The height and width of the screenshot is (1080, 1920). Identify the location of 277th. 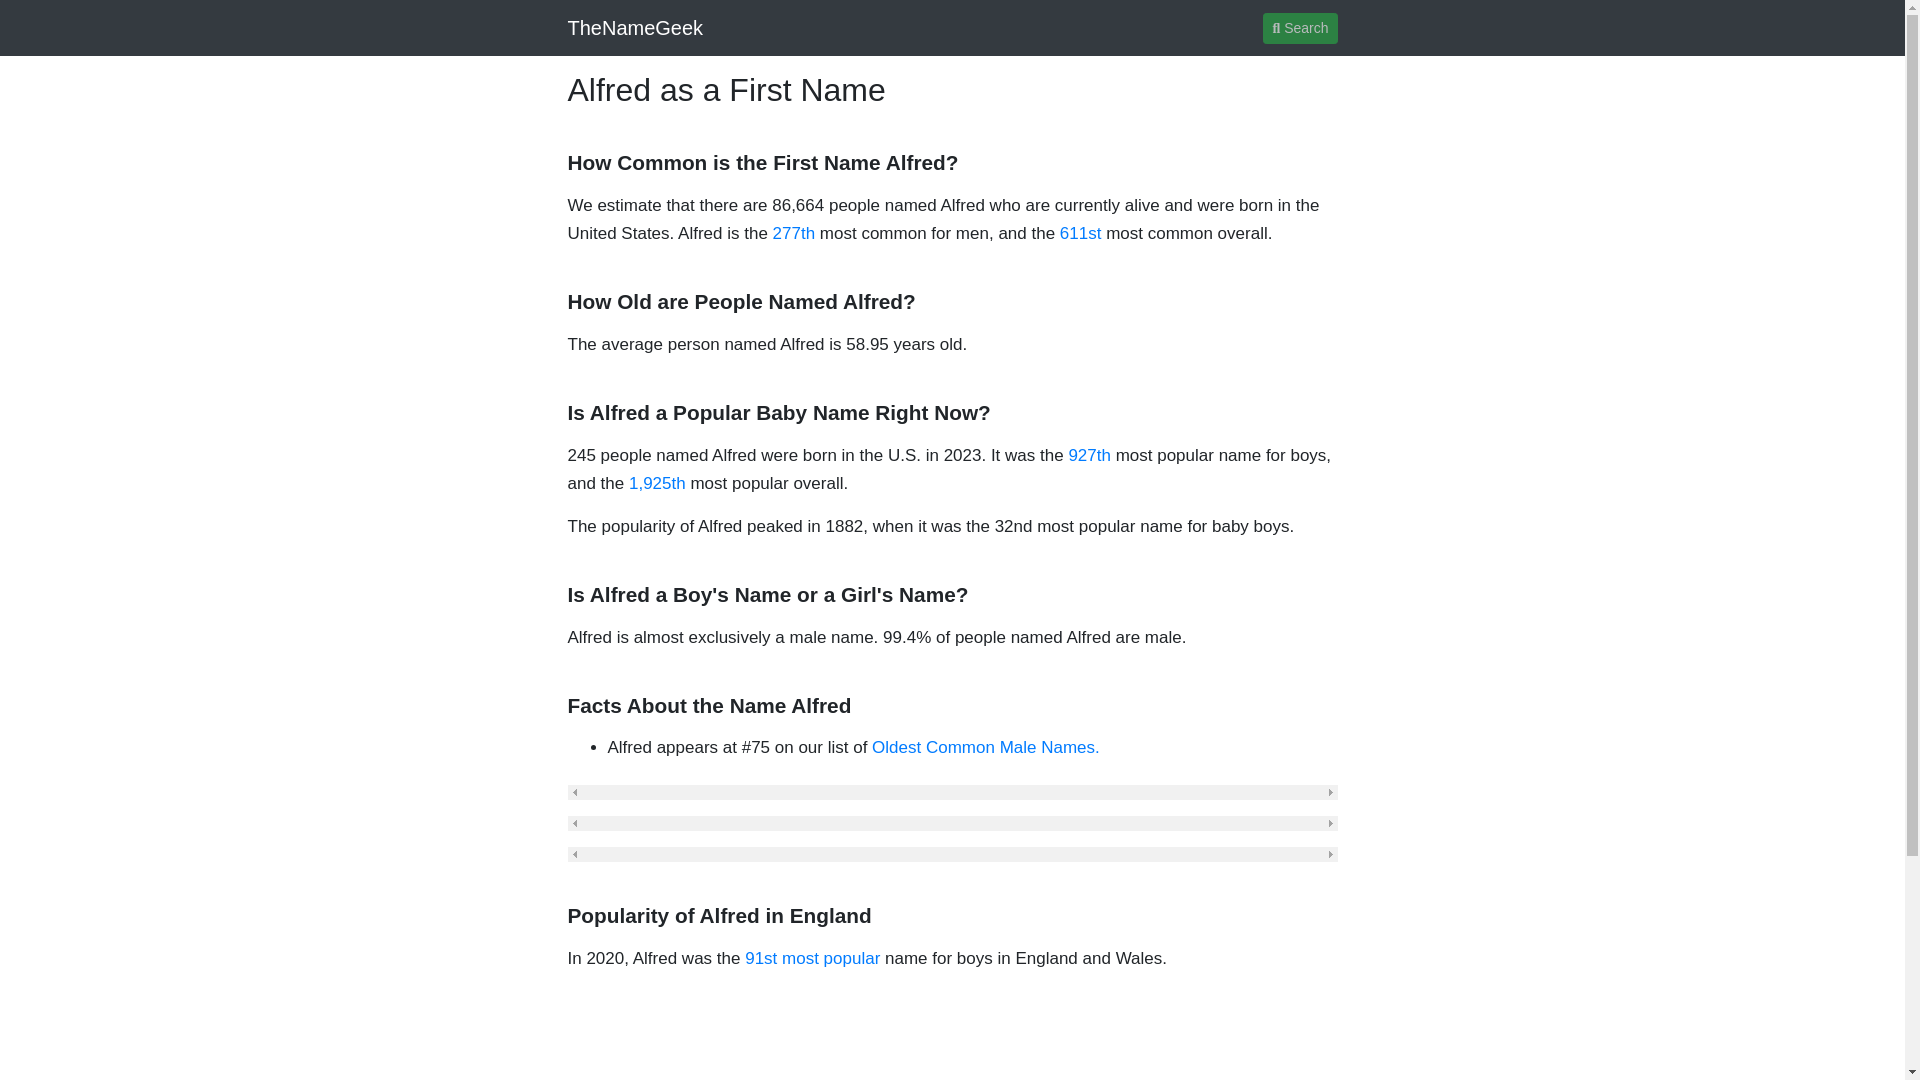
(794, 233).